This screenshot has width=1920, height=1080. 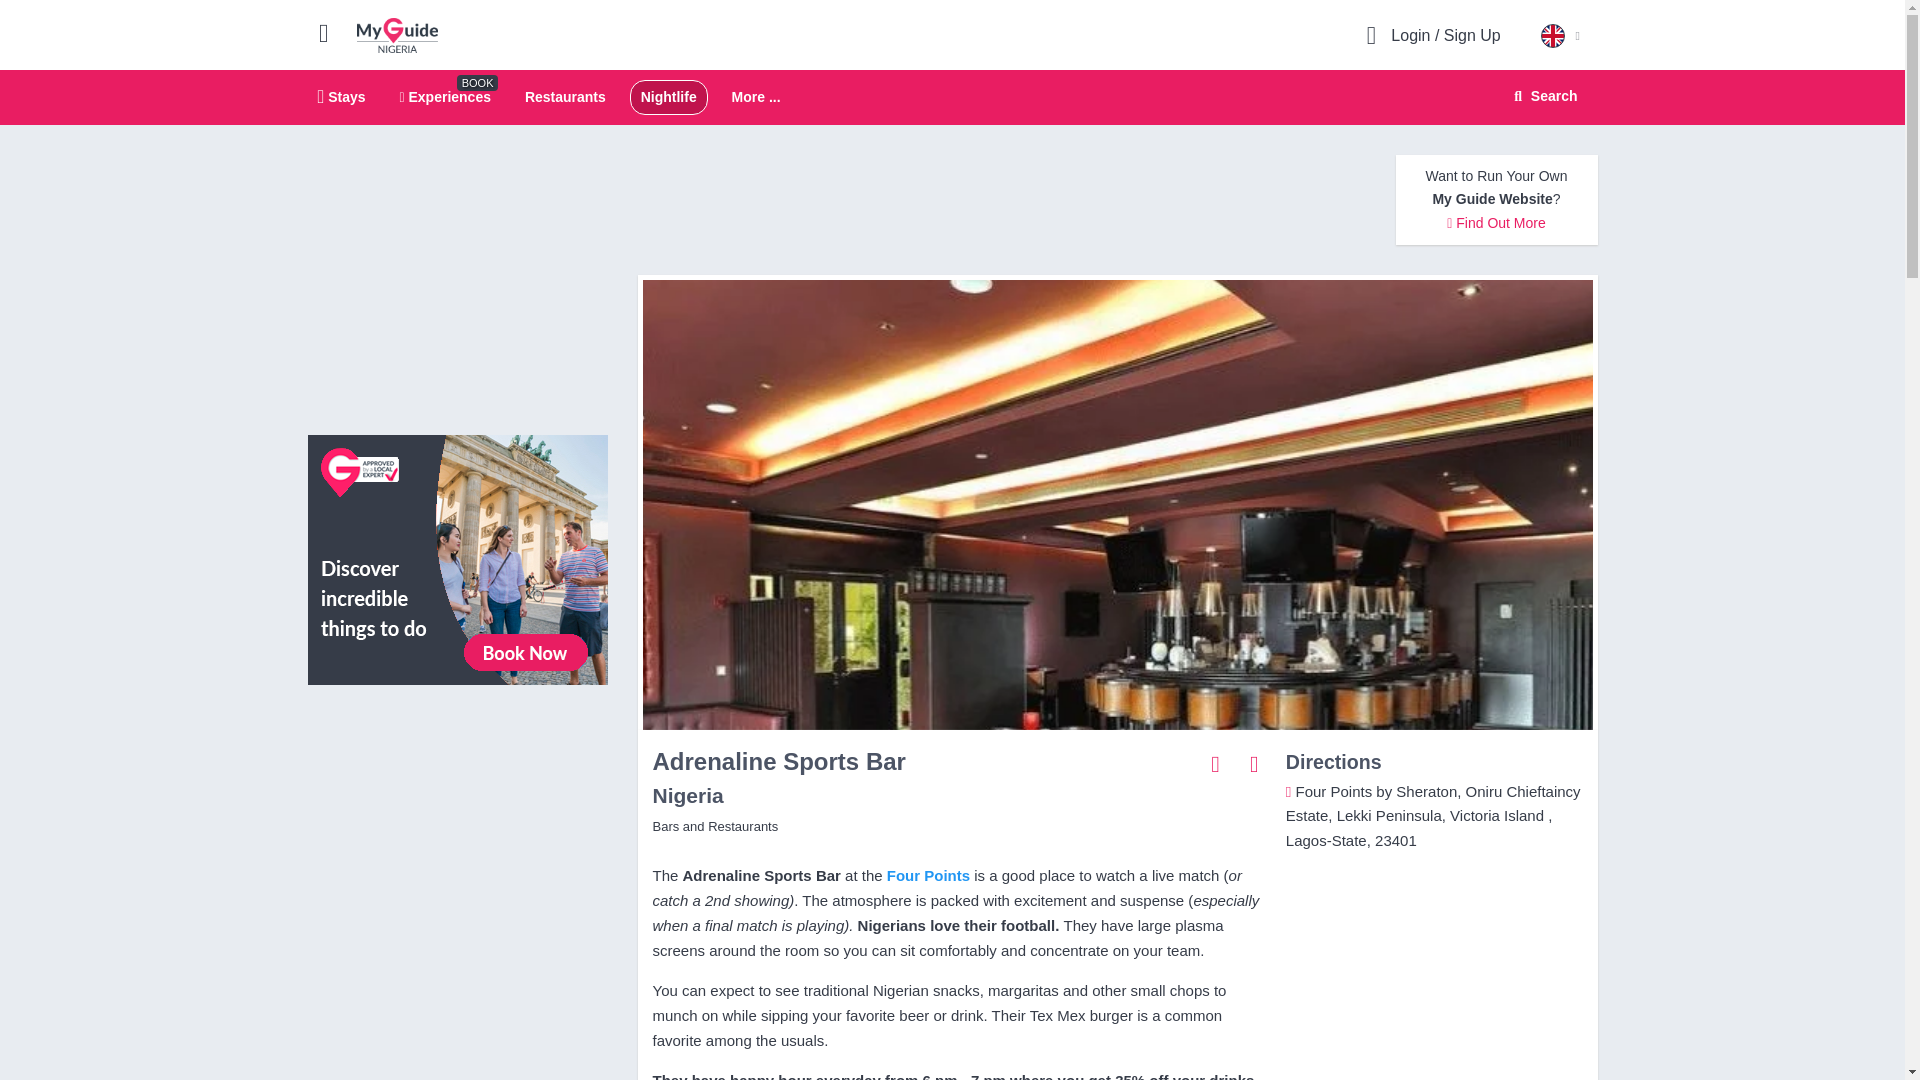 What do you see at coordinates (397, 34) in the screenshot?
I see `My Guide Nigeria` at bounding box center [397, 34].